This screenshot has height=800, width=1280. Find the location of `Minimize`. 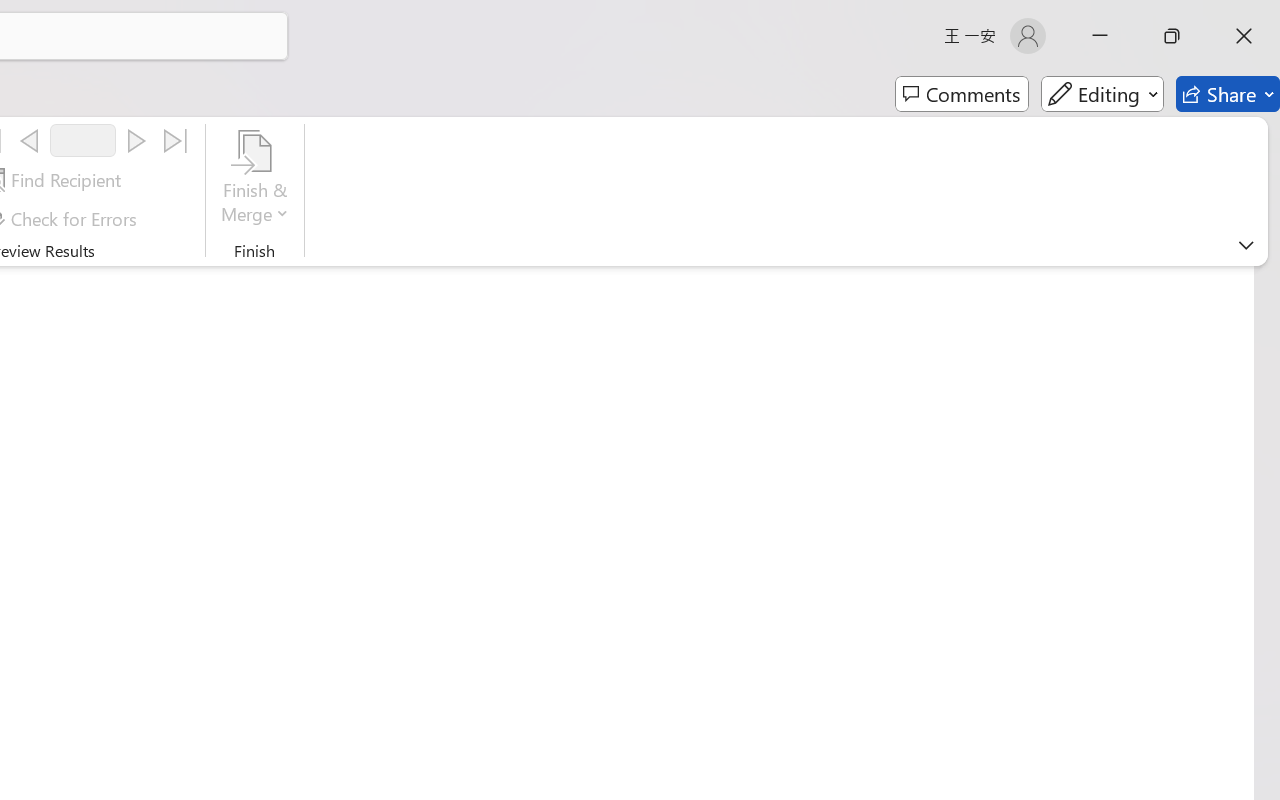

Minimize is located at coordinates (1100, 36).